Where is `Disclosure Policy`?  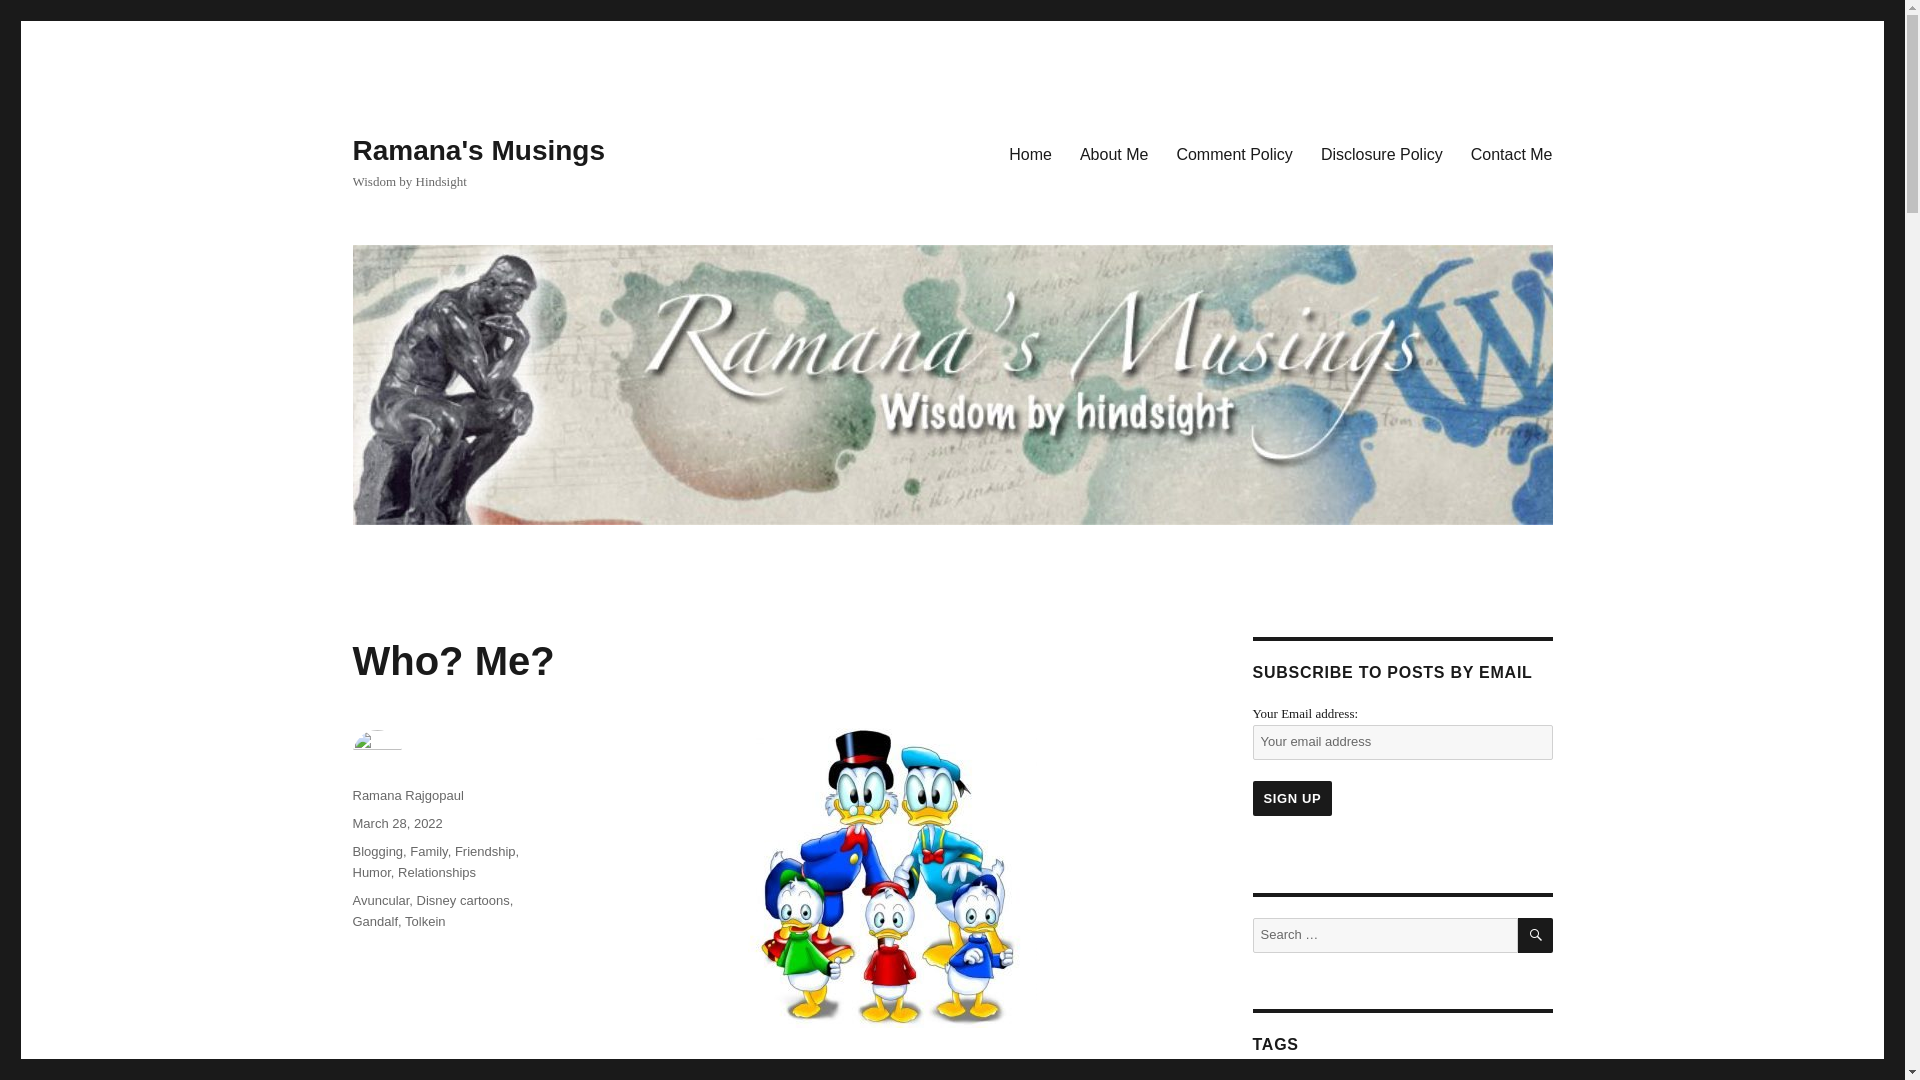
Disclosure Policy is located at coordinates (1382, 153).